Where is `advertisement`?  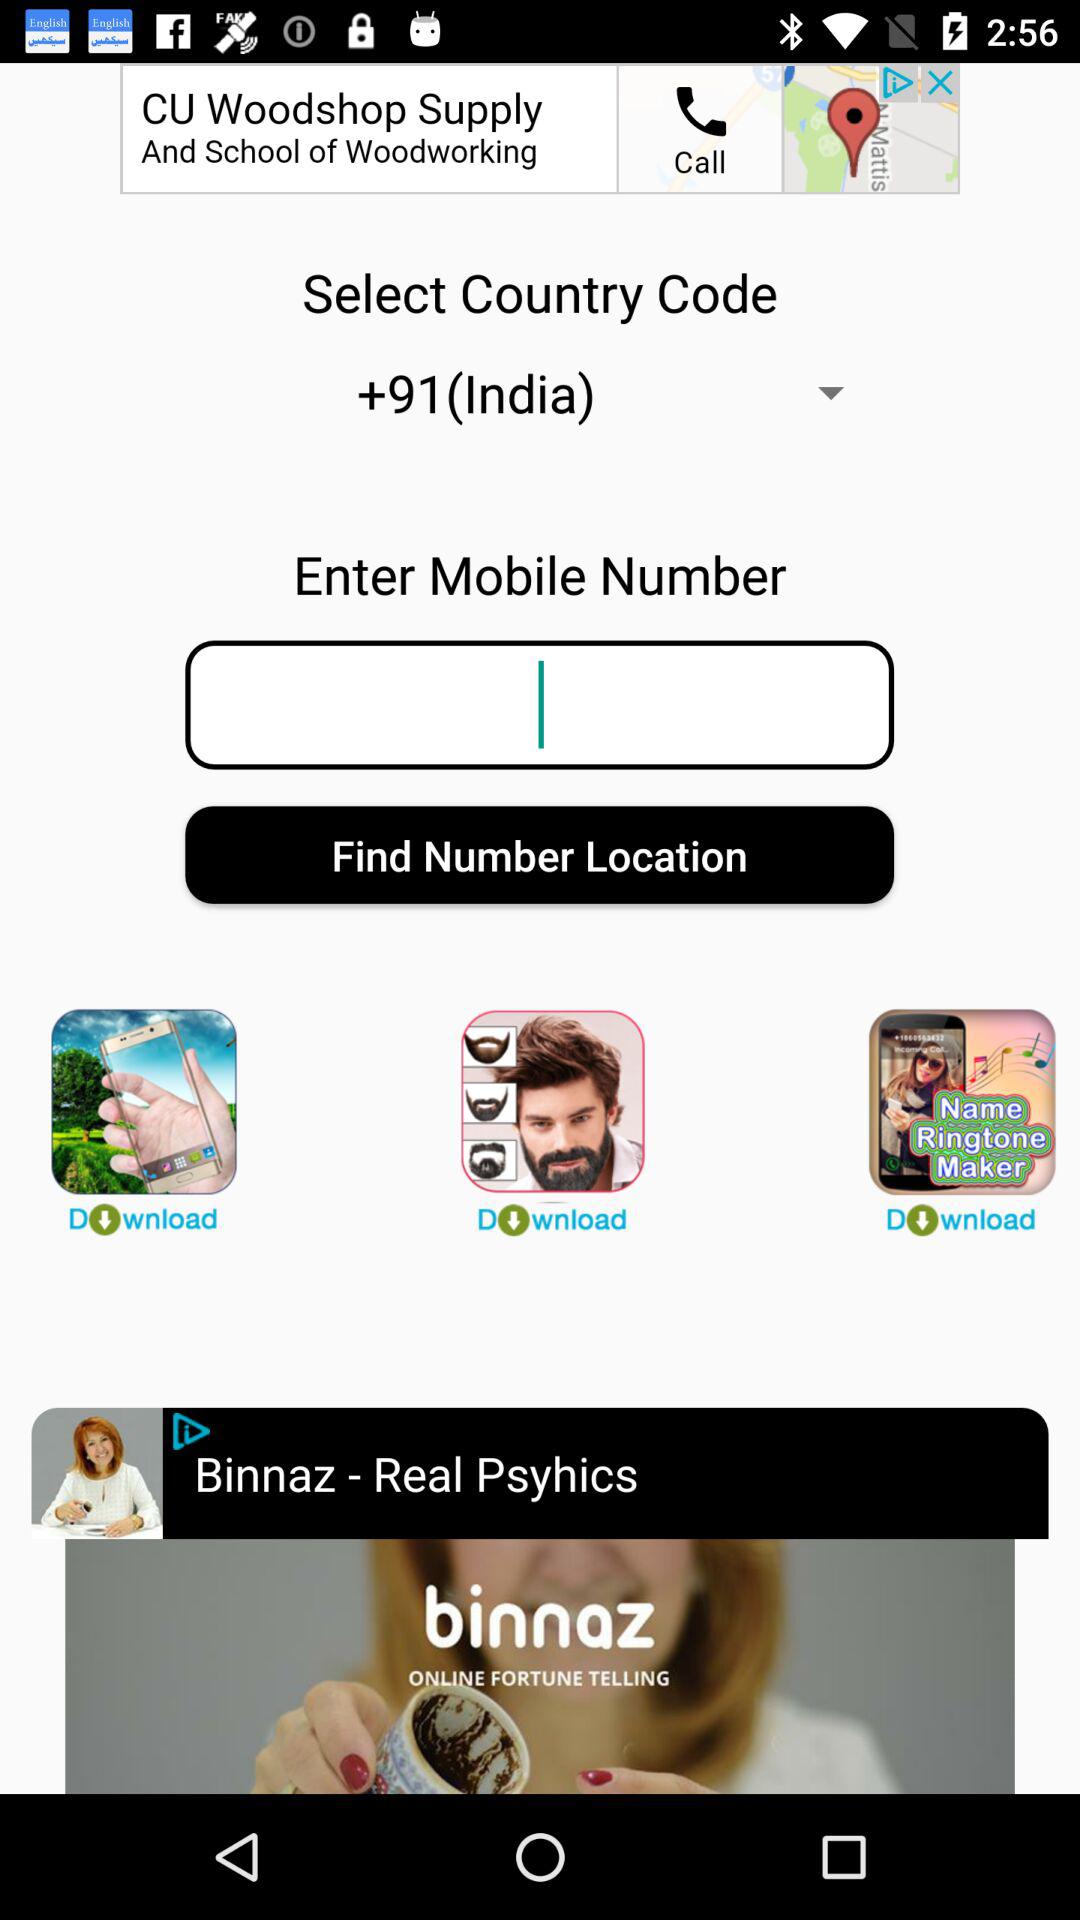 advertisement is located at coordinates (96, 1473).